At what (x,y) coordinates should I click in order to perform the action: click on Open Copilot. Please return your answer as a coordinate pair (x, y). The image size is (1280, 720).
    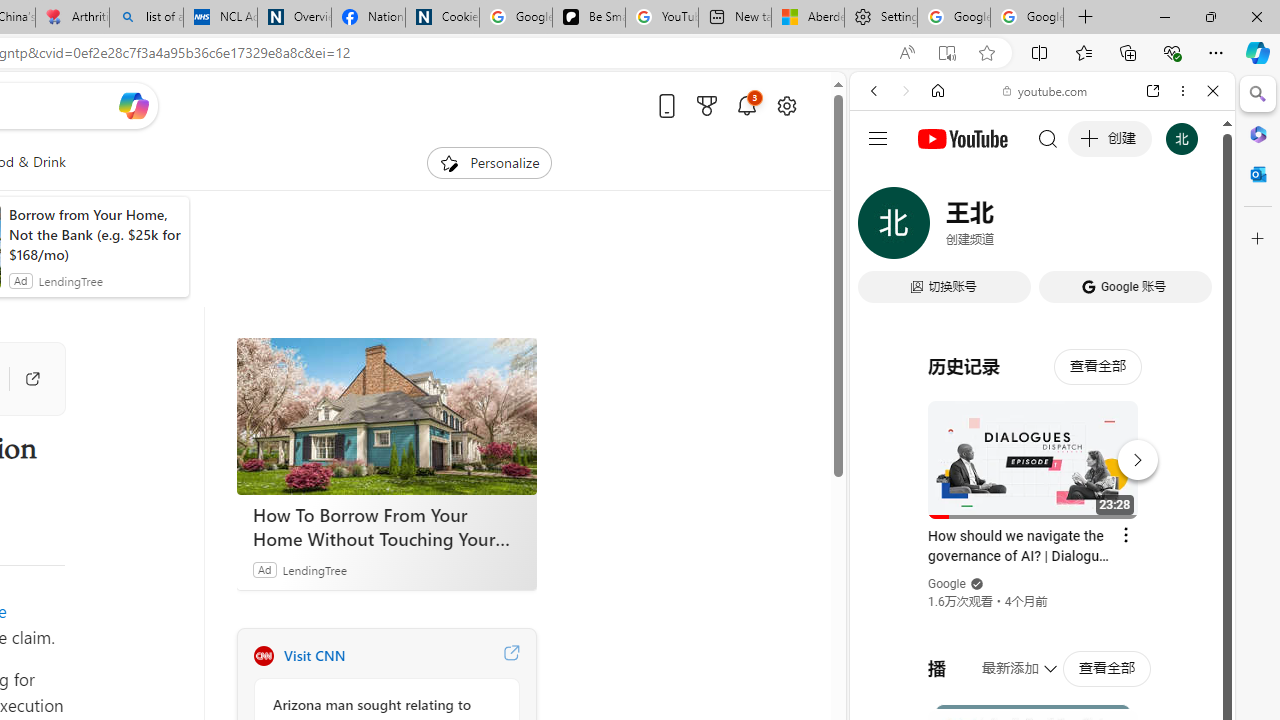
    Looking at the image, I should click on (132, 106).